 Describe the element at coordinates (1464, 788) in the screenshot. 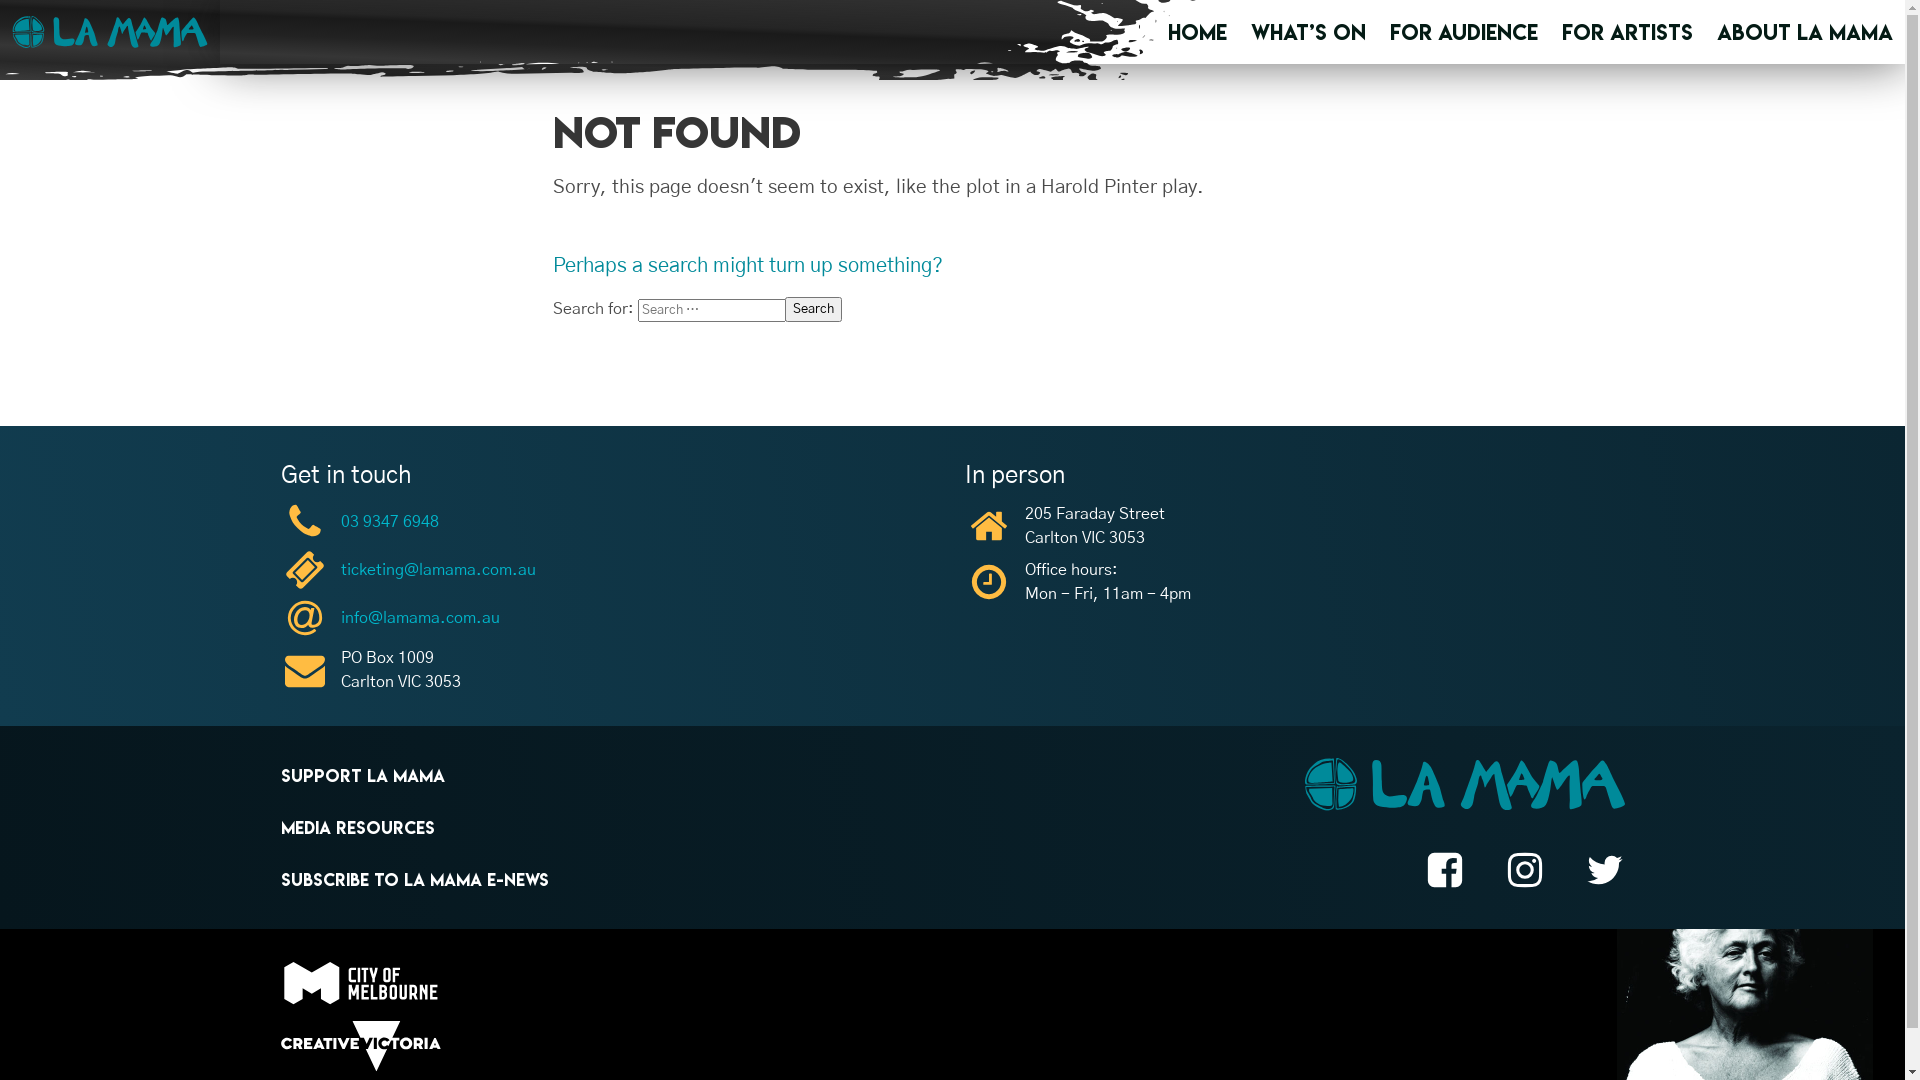

I see `La Mama logo` at that location.